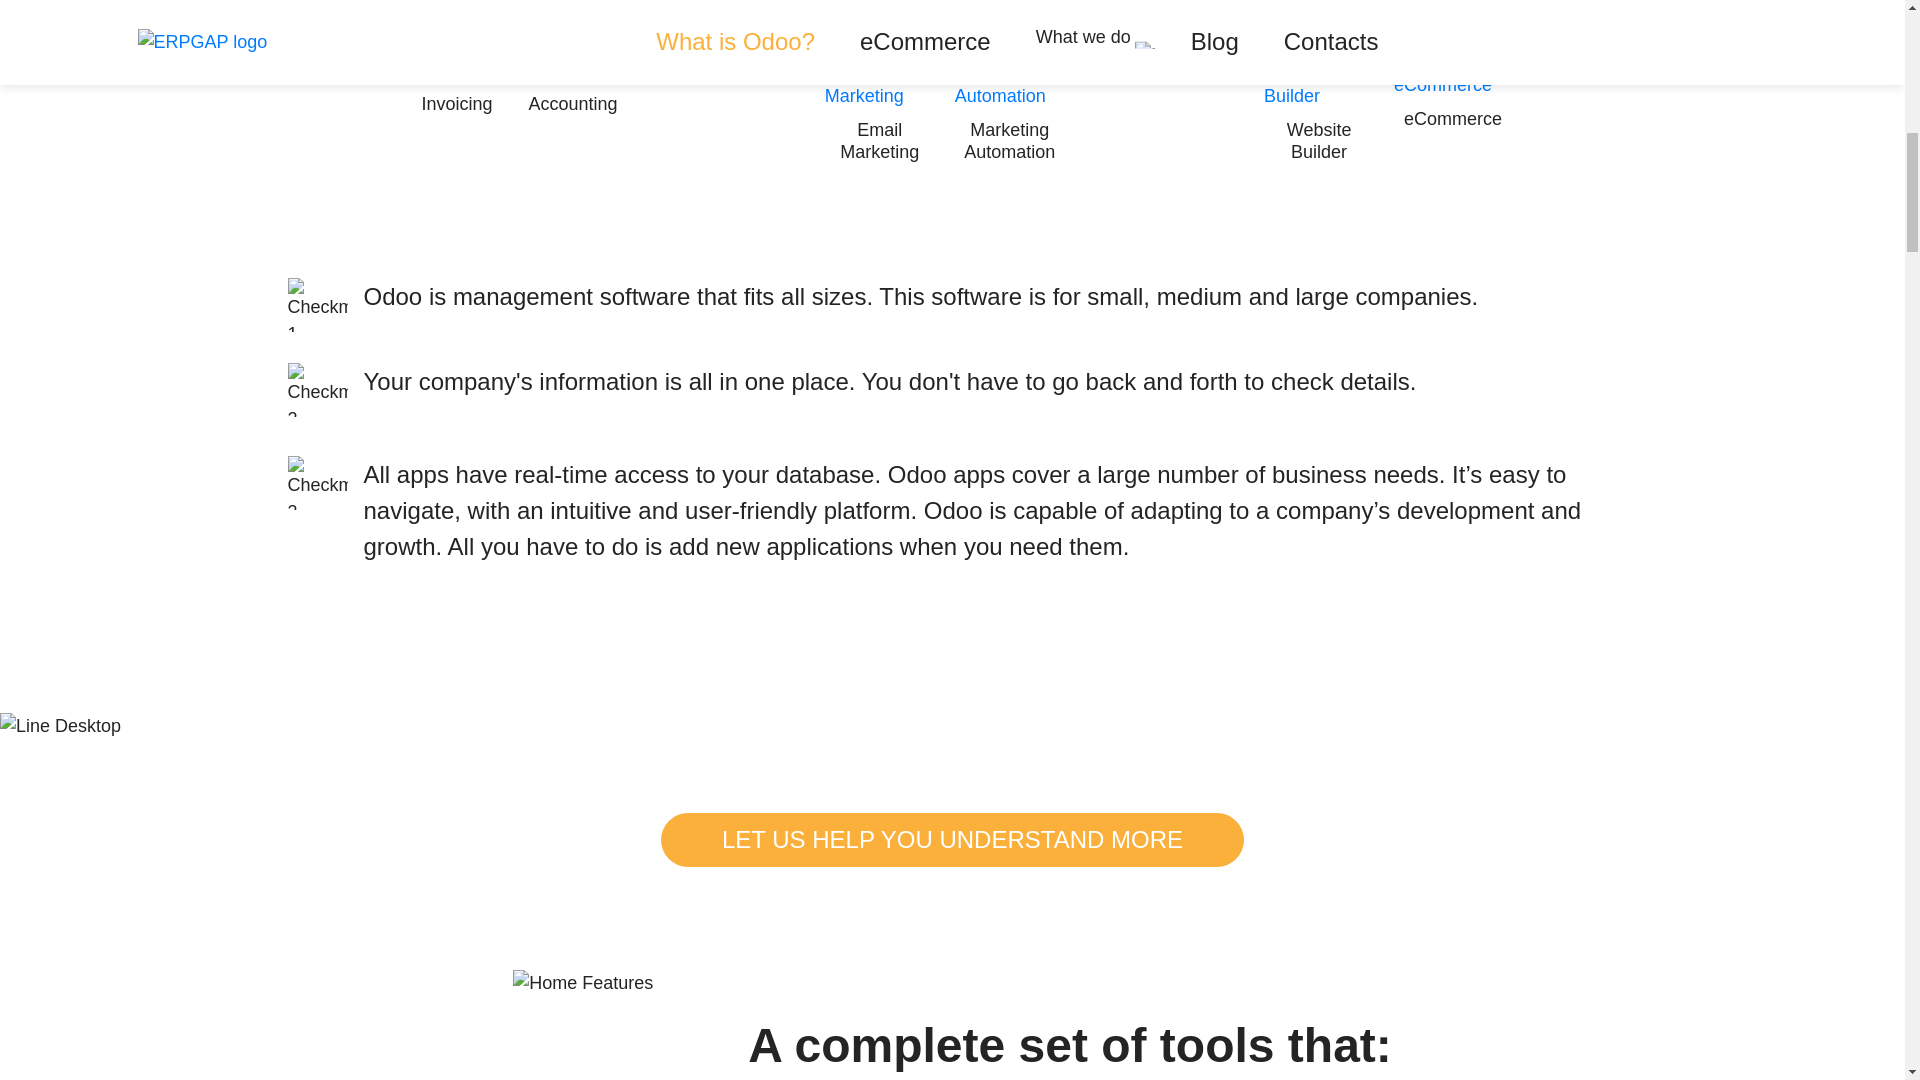 Image resolution: width=1920 pixels, height=1080 pixels. Describe the element at coordinates (952, 840) in the screenshot. I see `LET US HELP YOU UNDERSTAND MORE` at that location.